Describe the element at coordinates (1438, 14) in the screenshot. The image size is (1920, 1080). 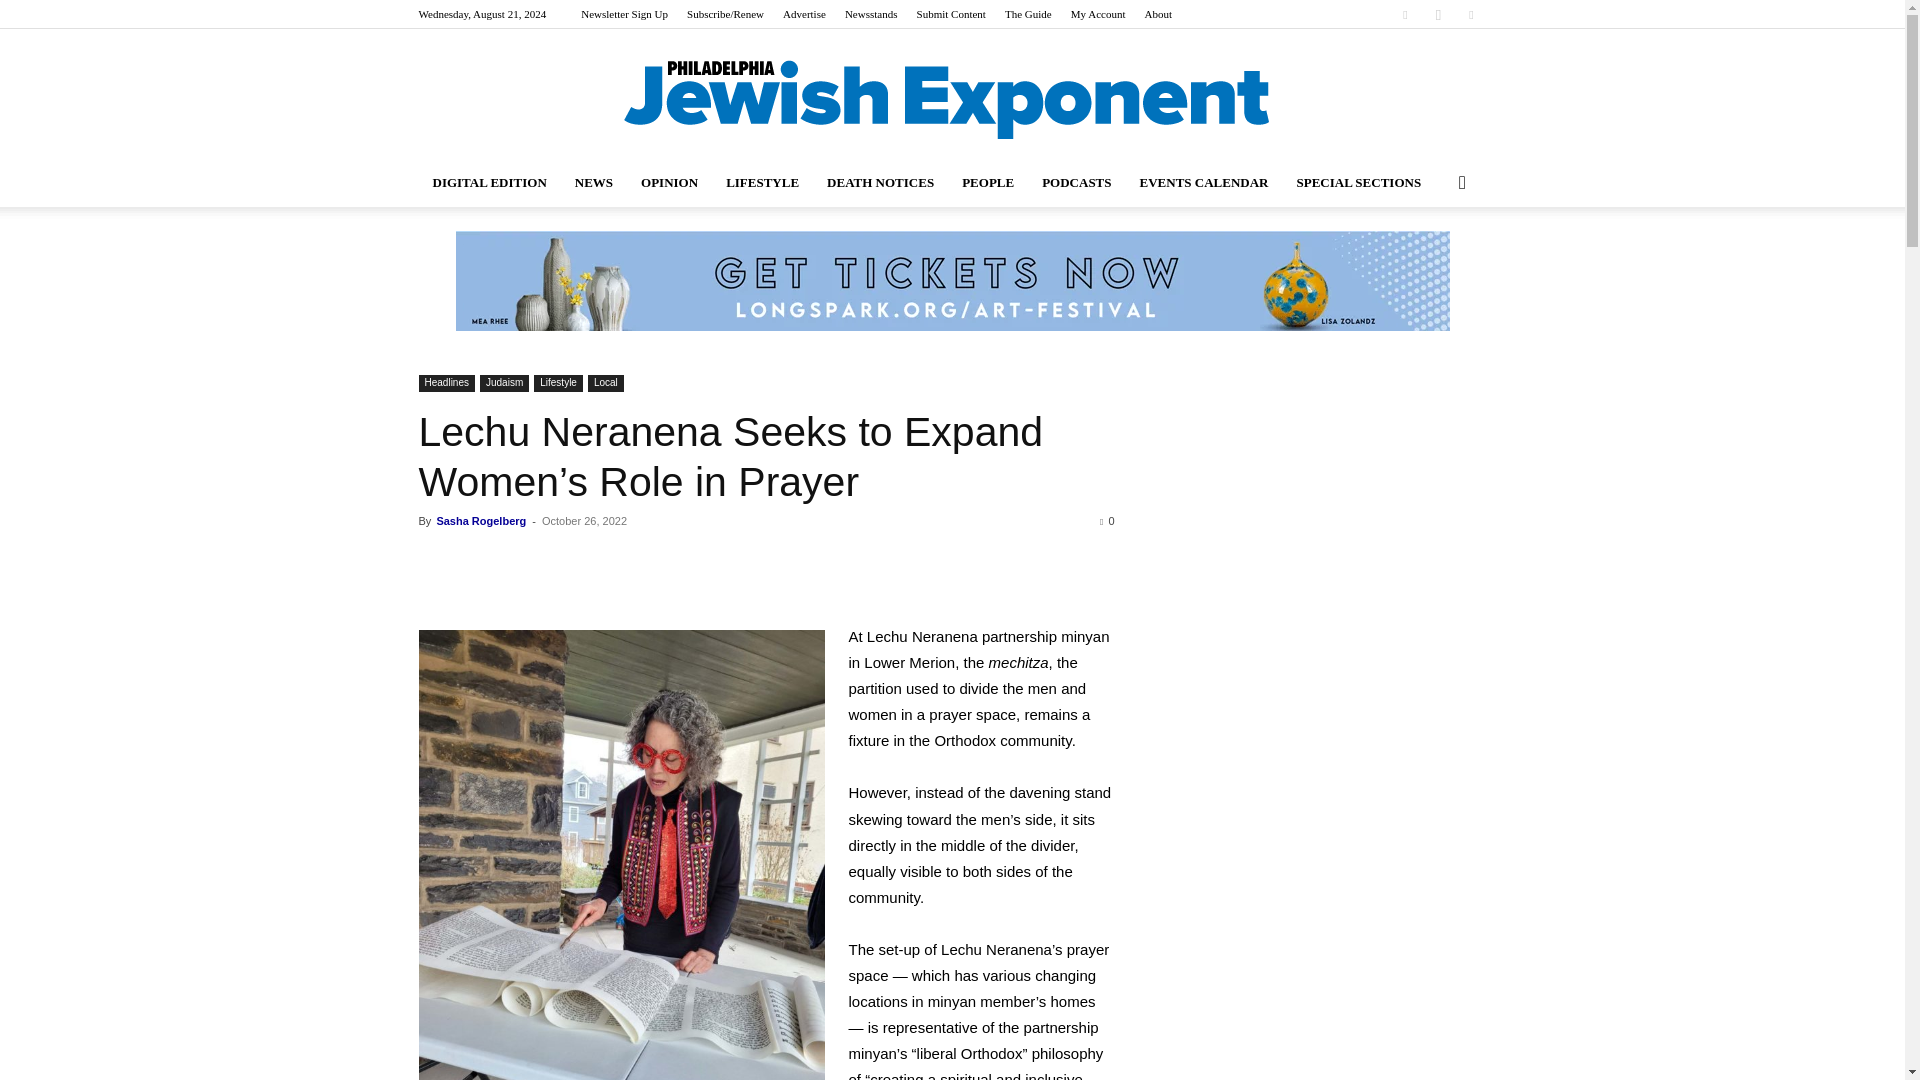
I see `Instagram` at that location.